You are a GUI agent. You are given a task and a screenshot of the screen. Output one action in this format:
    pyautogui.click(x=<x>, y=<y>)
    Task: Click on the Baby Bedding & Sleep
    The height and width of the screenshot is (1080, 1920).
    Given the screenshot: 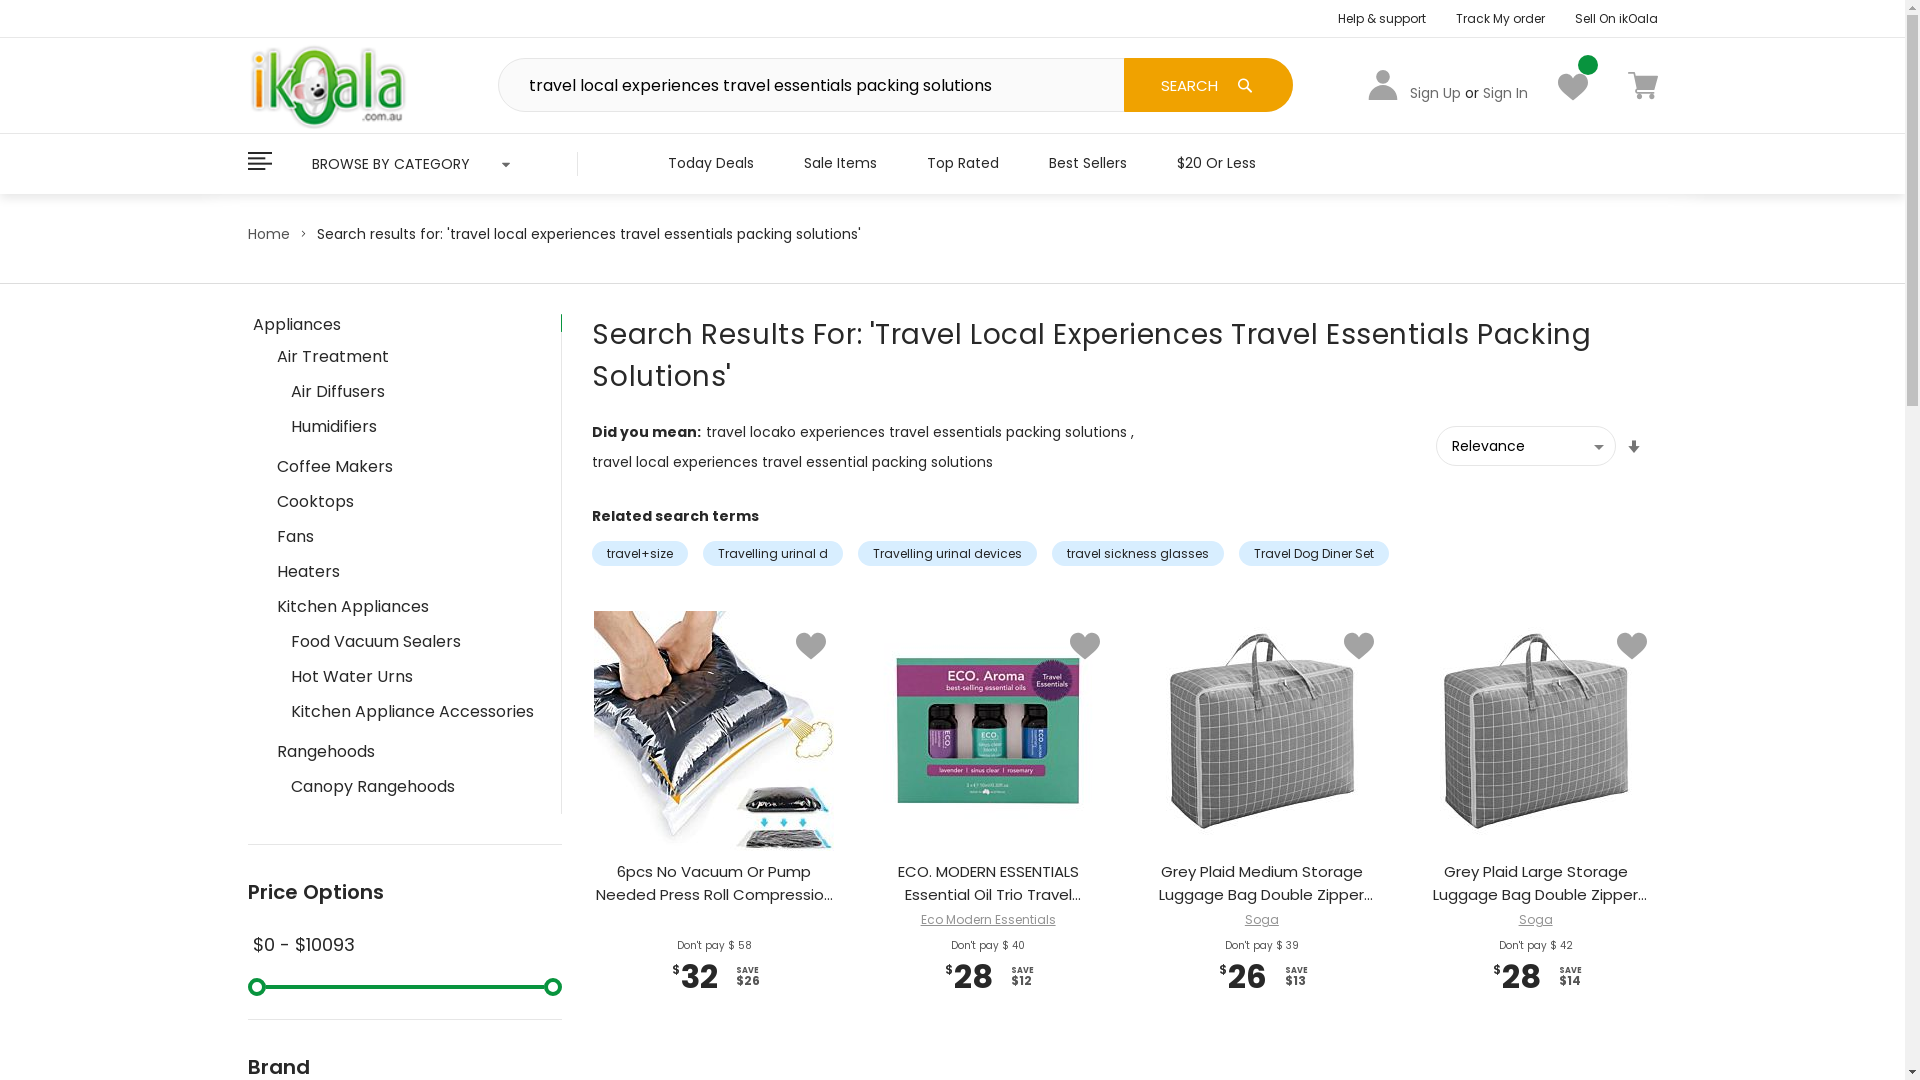 What is the action you would take?
    pyautogui.click(x=408, y=1032)
    